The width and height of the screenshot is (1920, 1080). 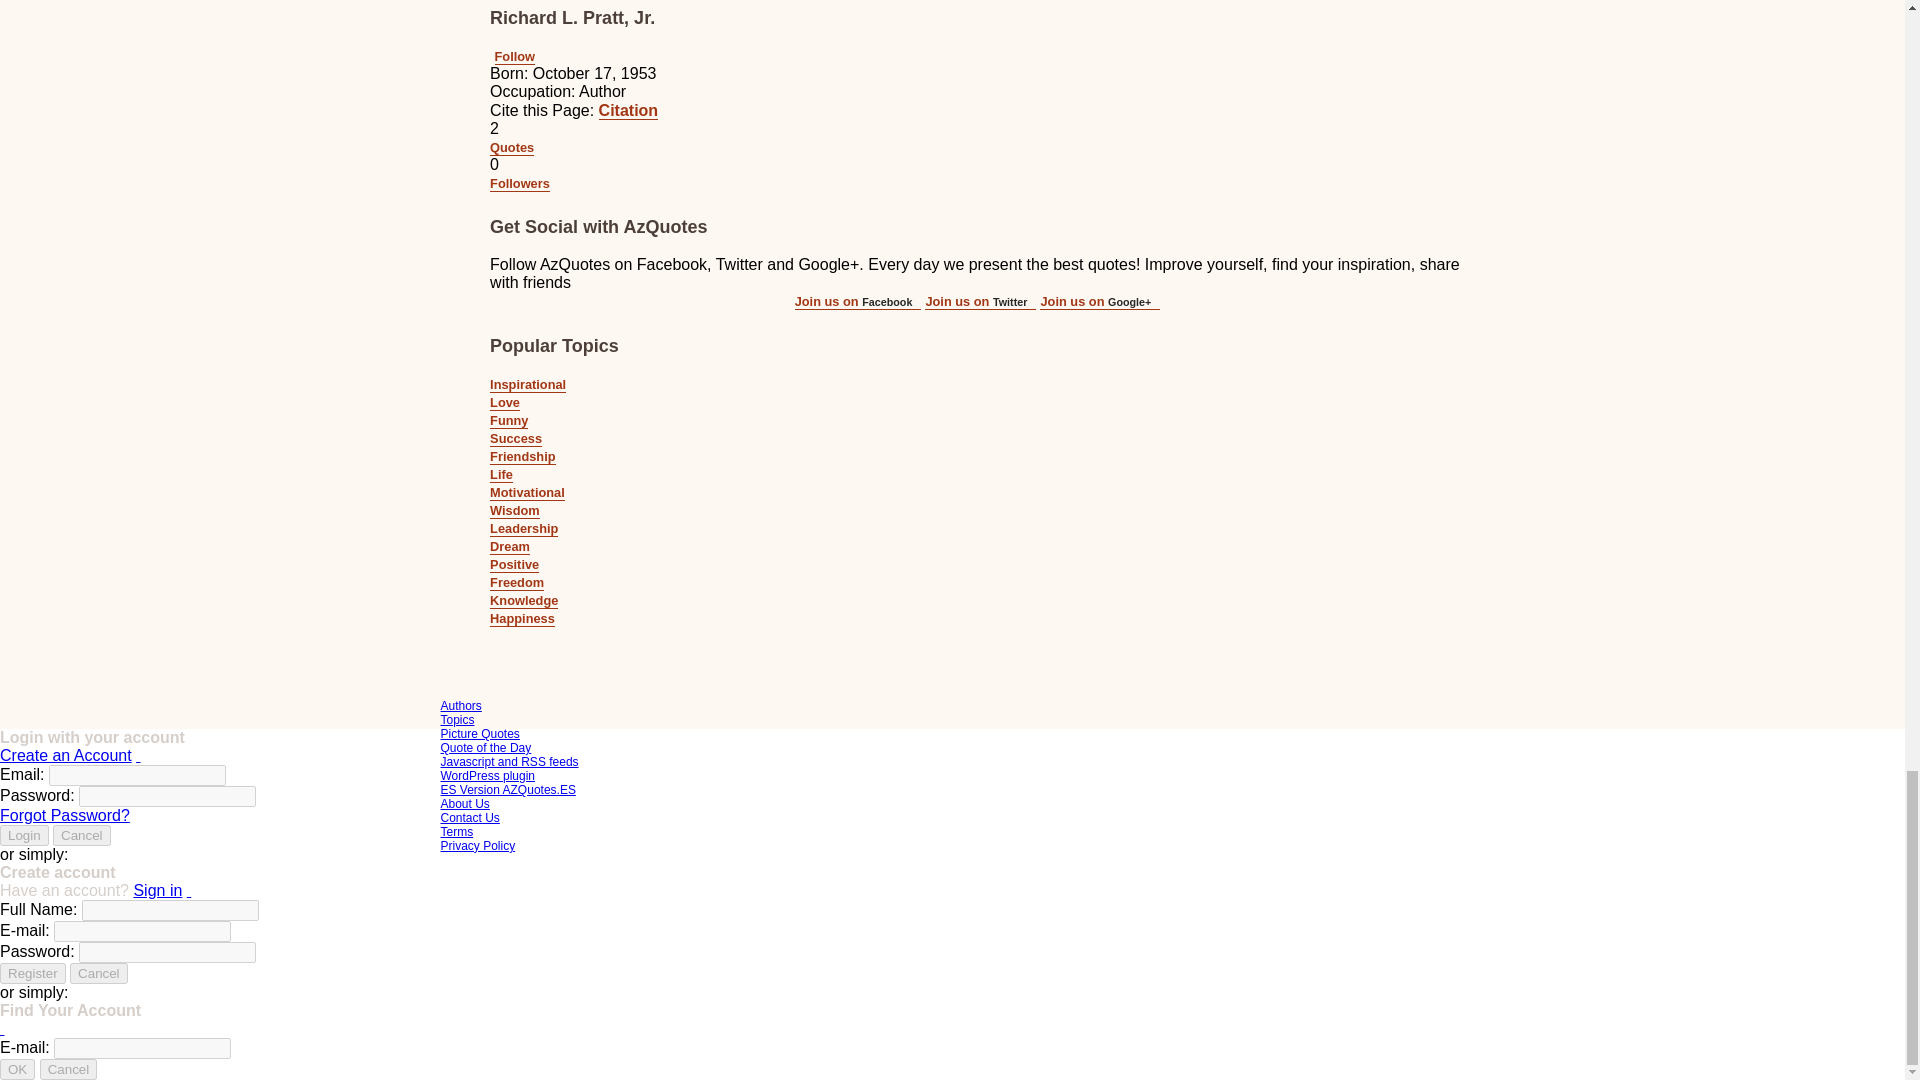 What do you see at coordinates (24, 835) in the screenshot?
I see `Login` at bounding box center [24, 835].